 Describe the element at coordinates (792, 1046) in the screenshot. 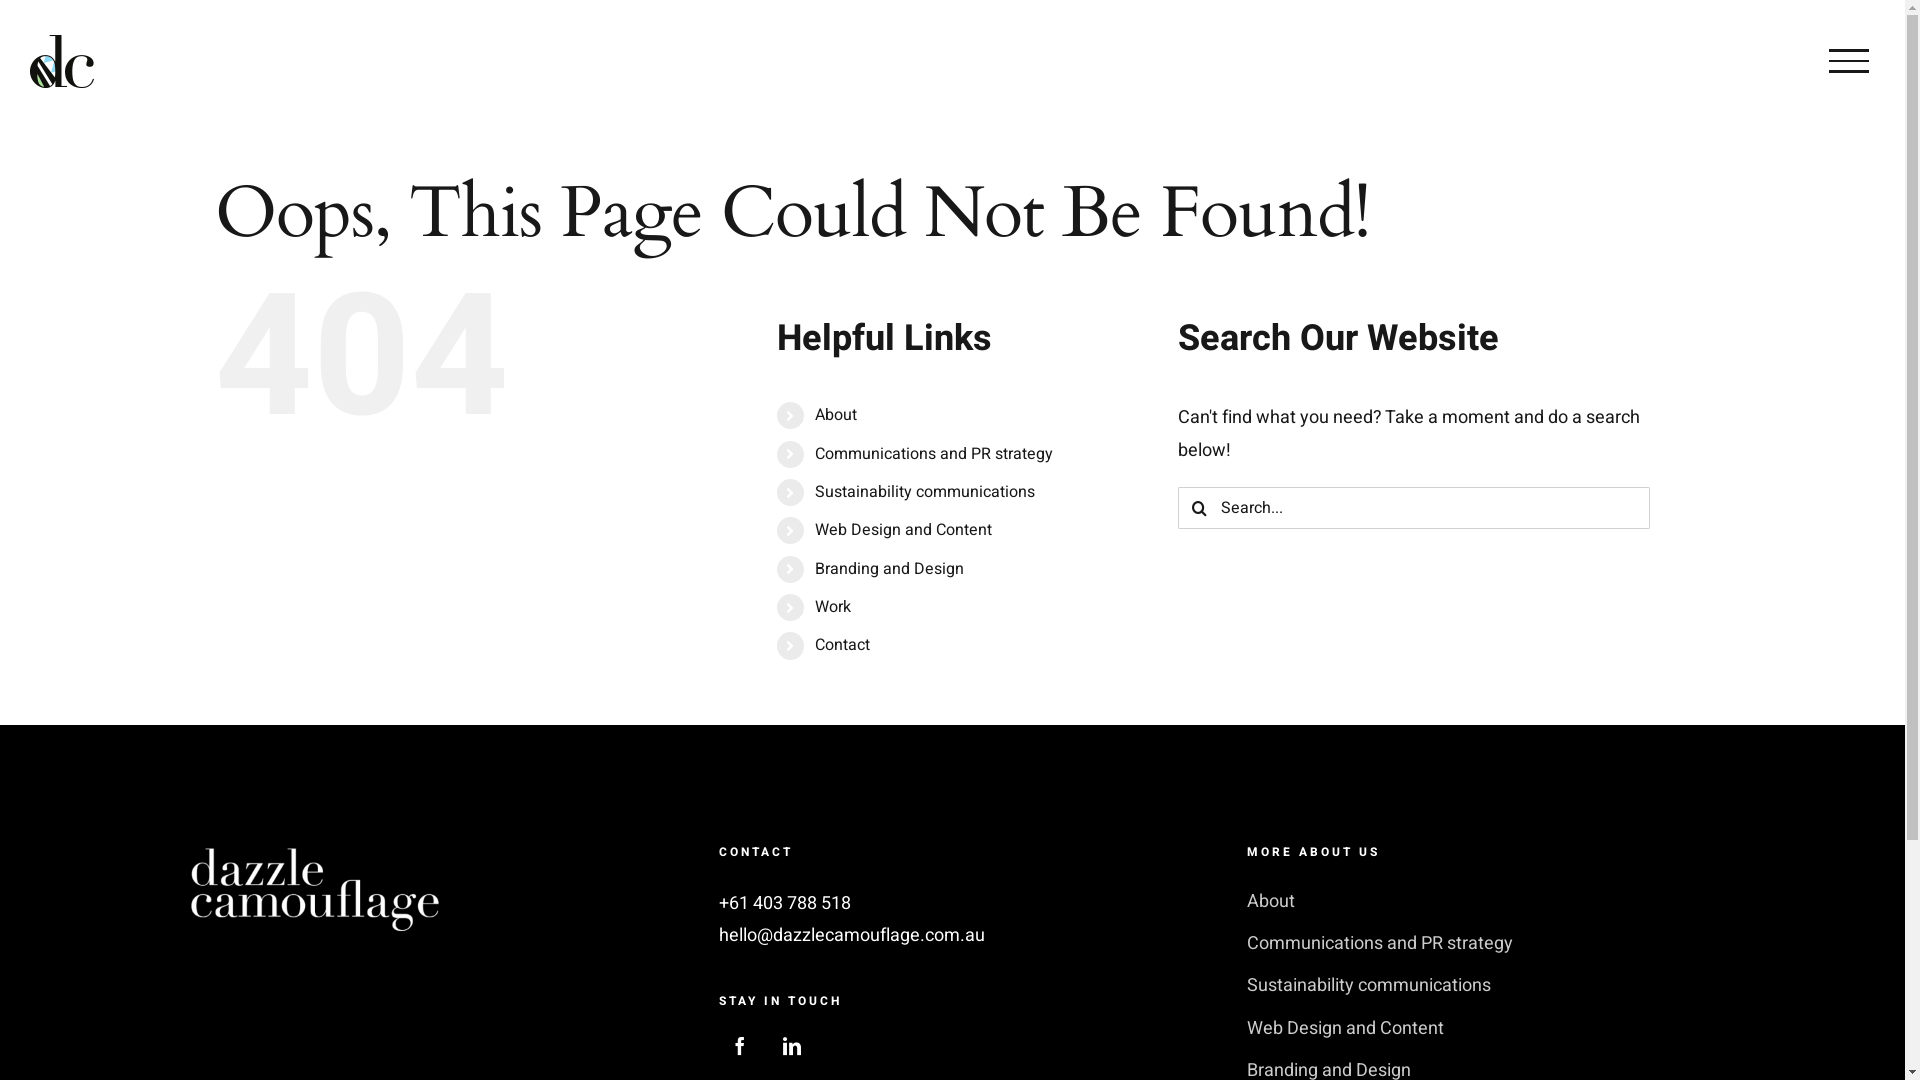

I see `LinkedIn` at that location.